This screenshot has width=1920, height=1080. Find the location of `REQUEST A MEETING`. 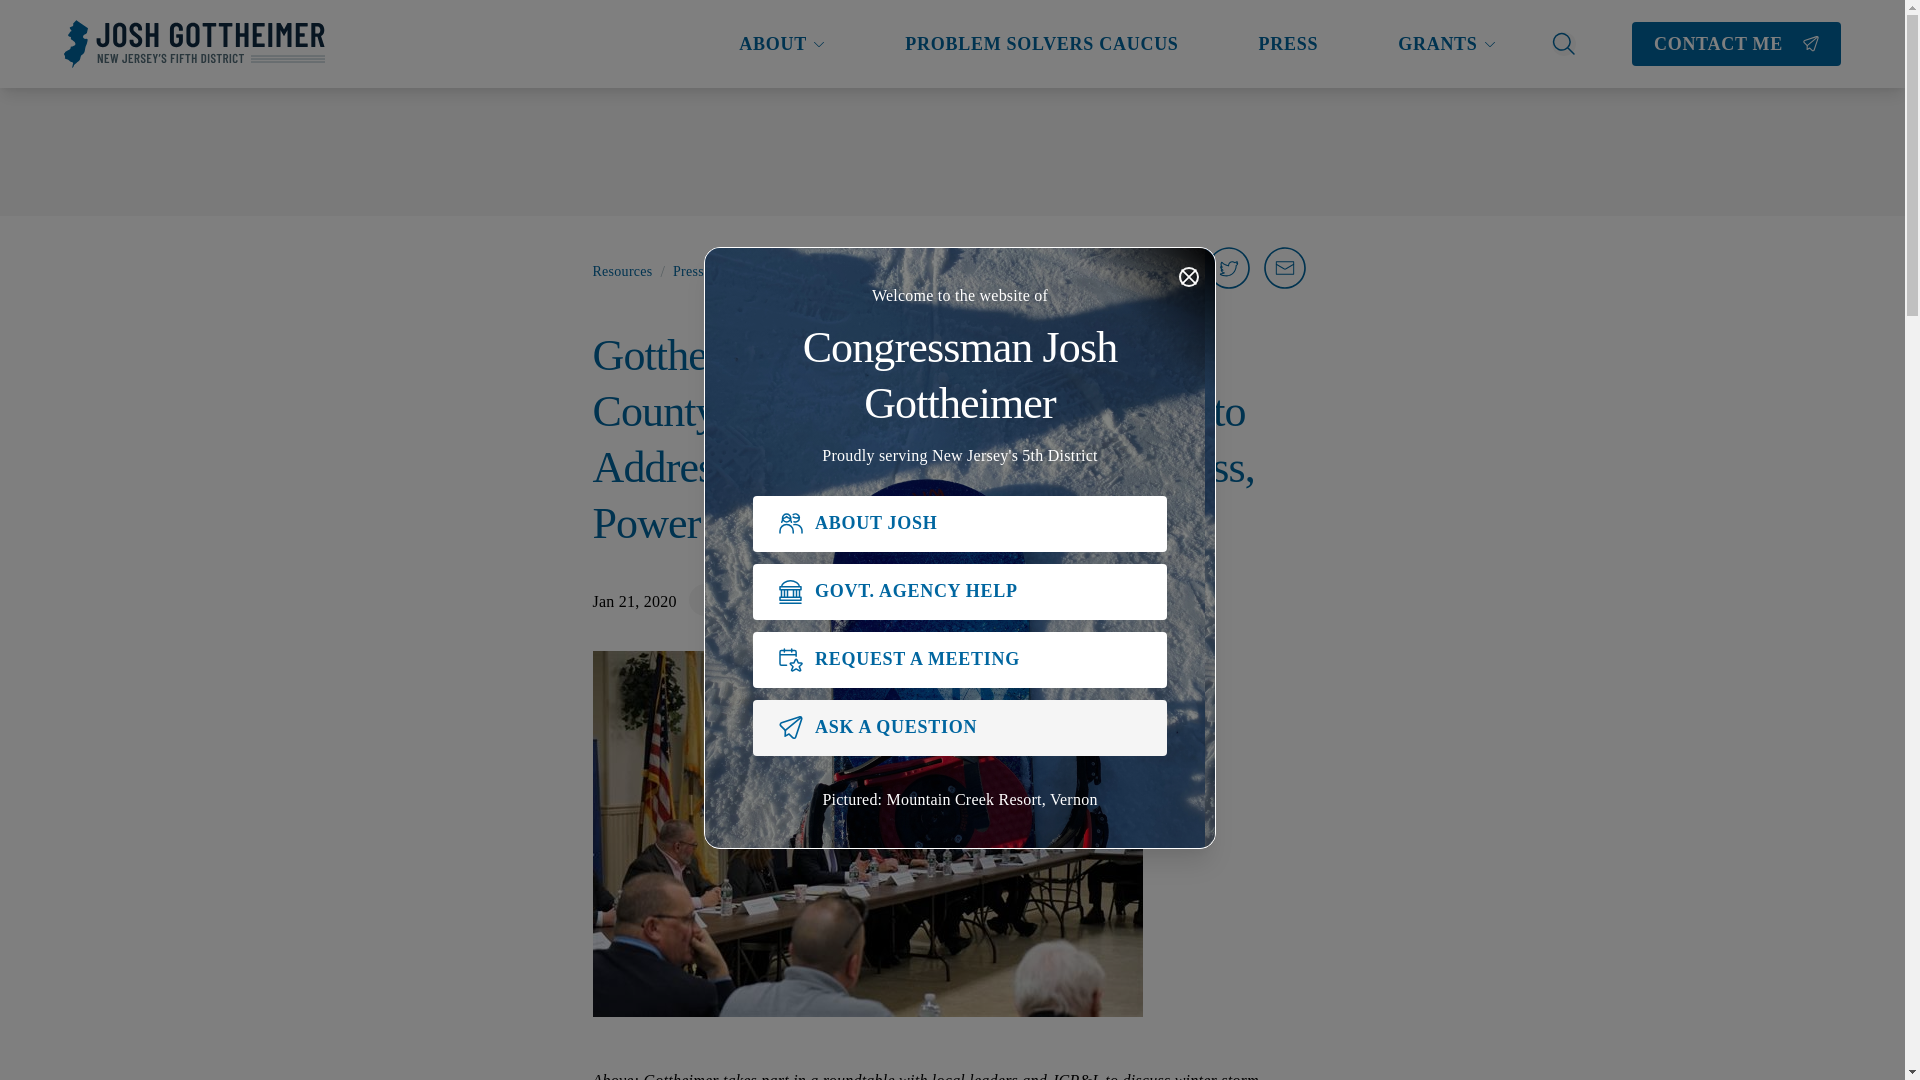

REQUEST A MEETING is located at coordinates (960, 659).